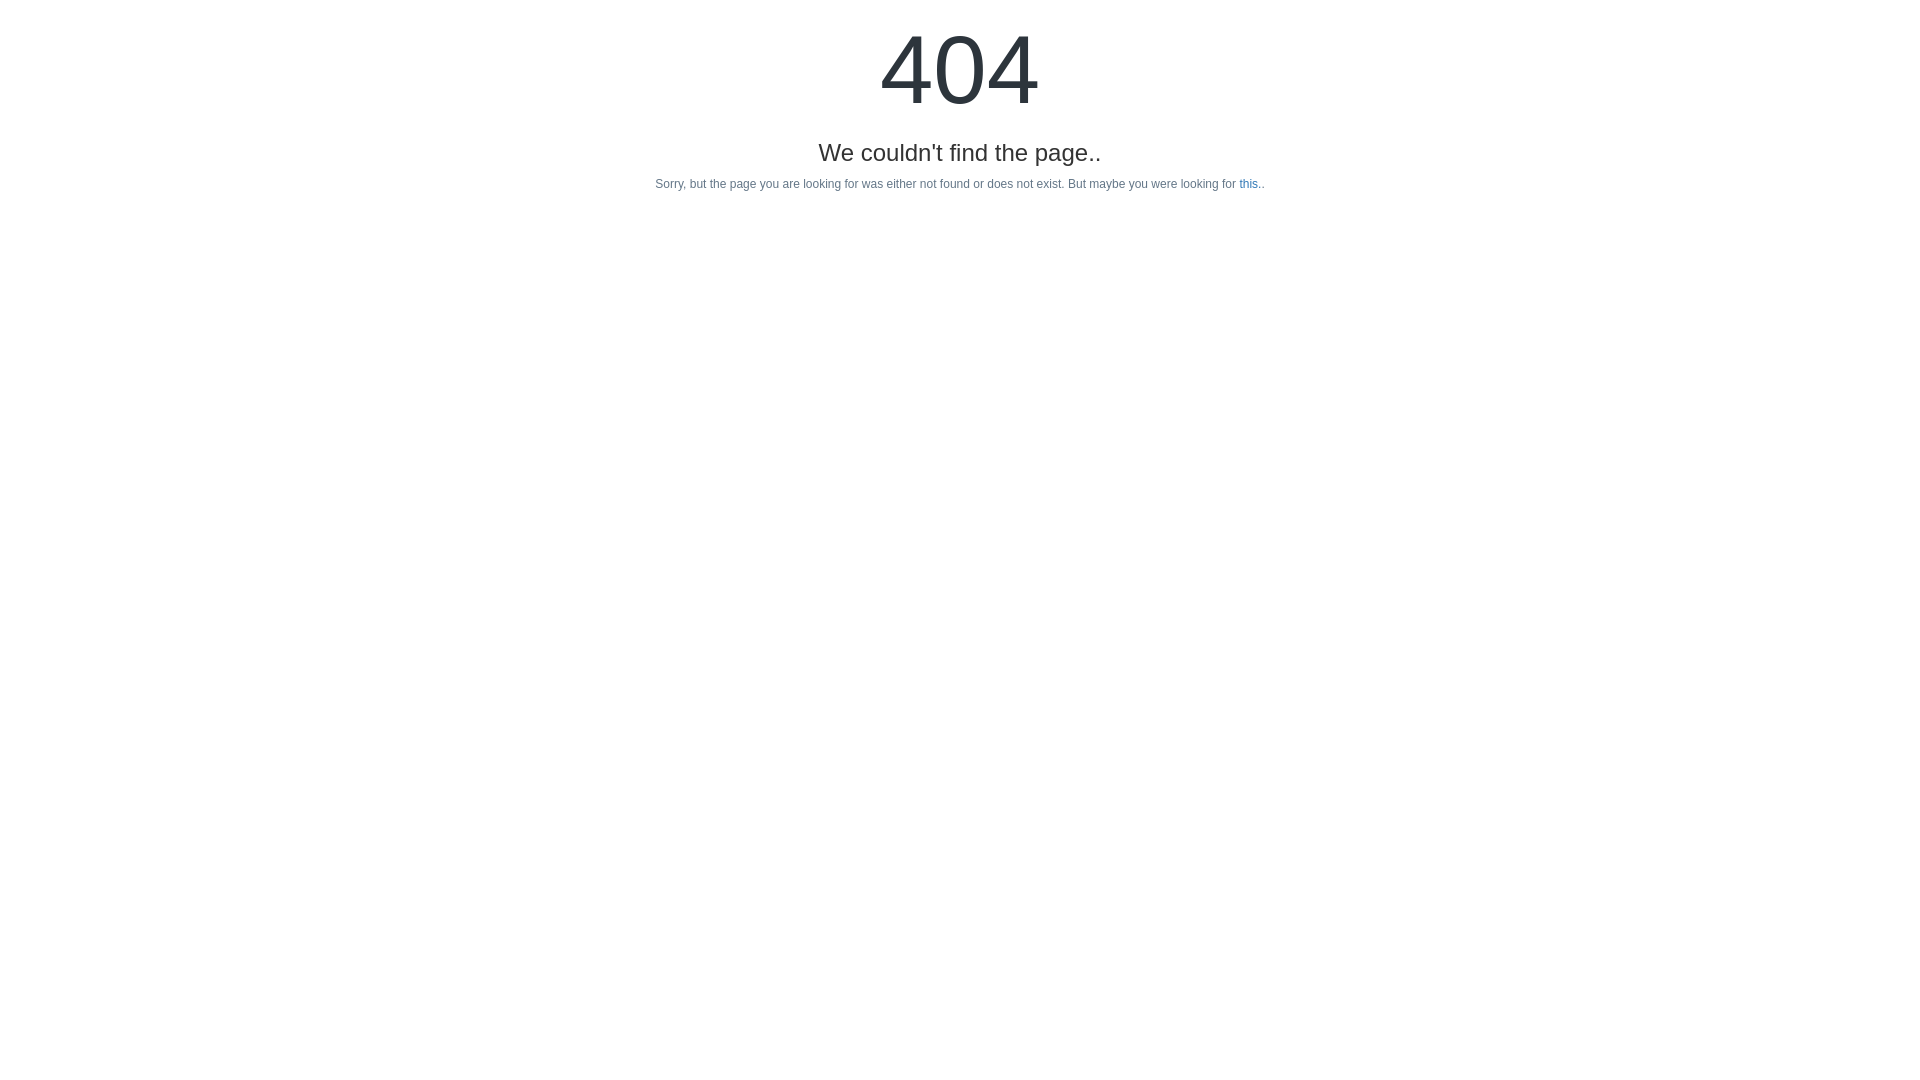 The height and width of the screenshot is (1080, 1920). What do you see at coordinates (1250, 184) in the screenshot?
I see `this.` at bounding box center [1250, 184].